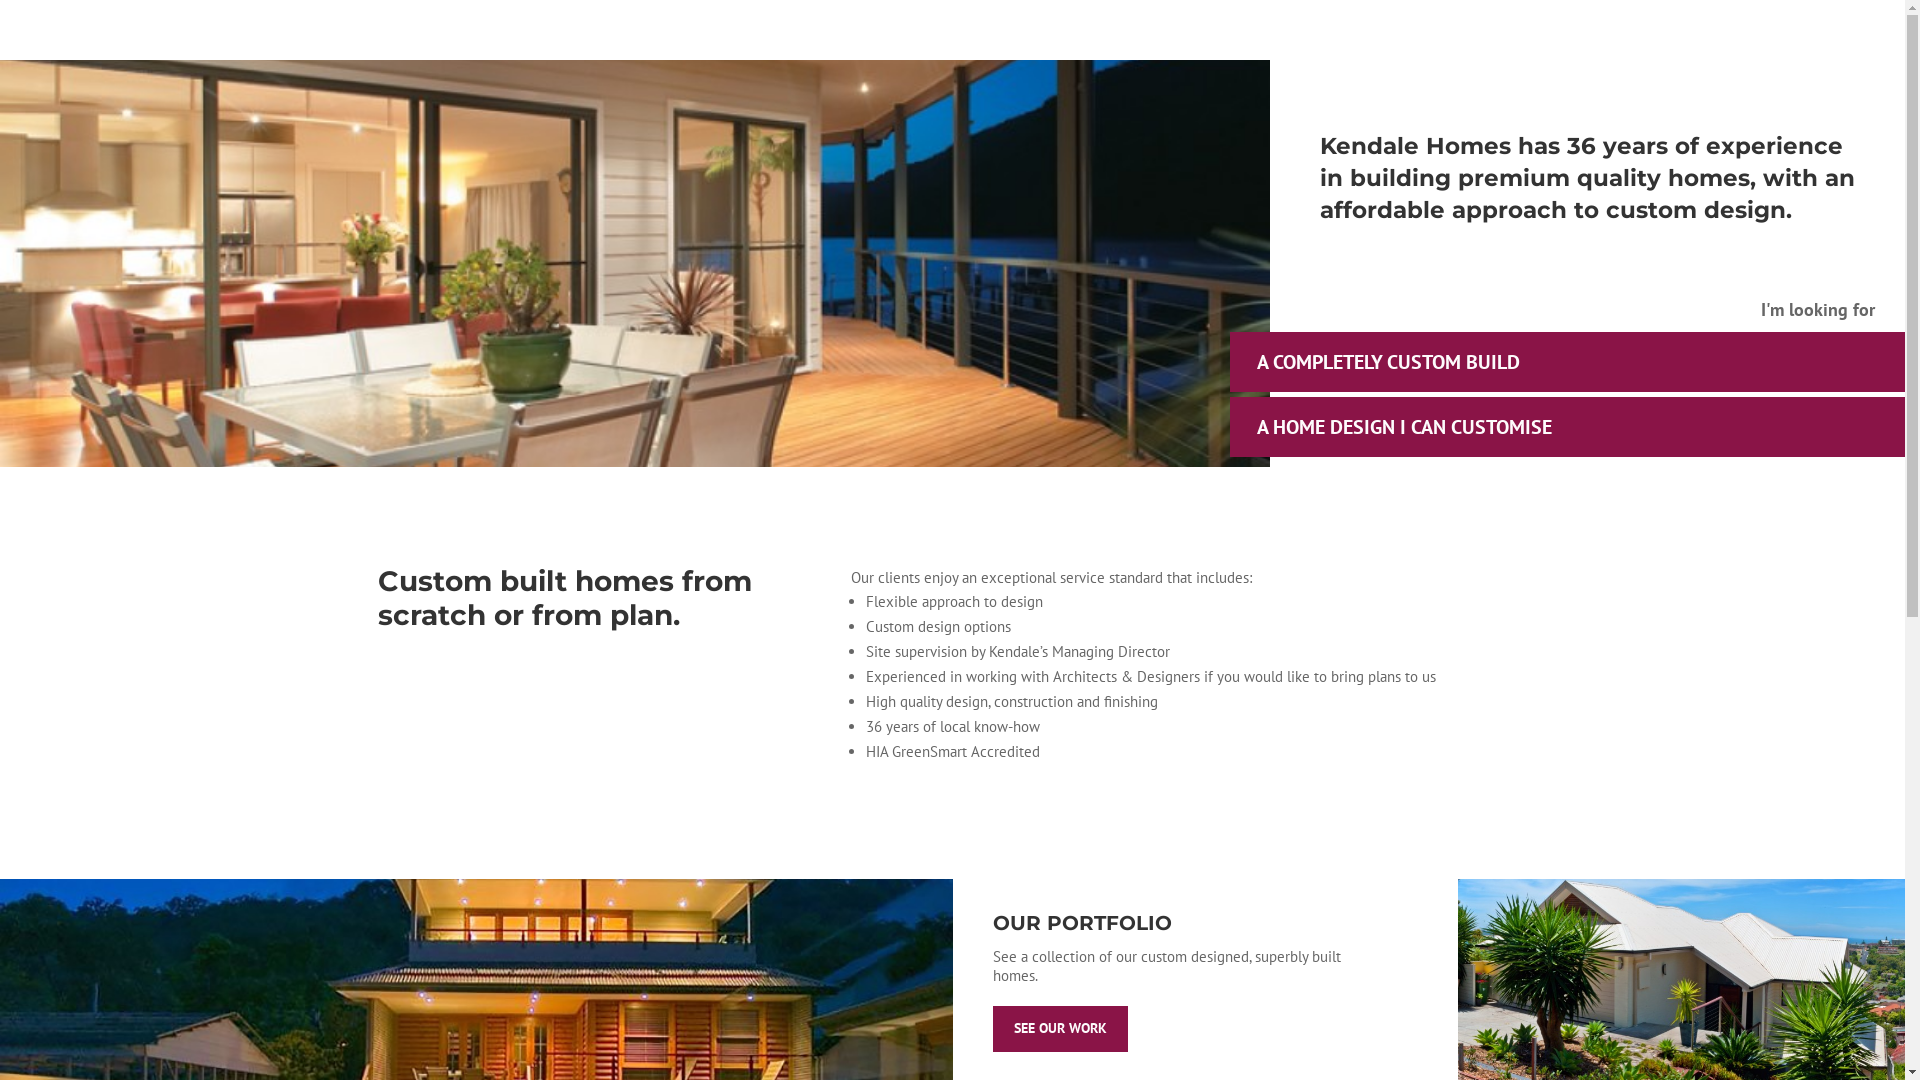 This screenshot has width=1920, height=1080. I want to click on A HOME DESIGN I CAN CUSTOMISE, so click(1568, 427).